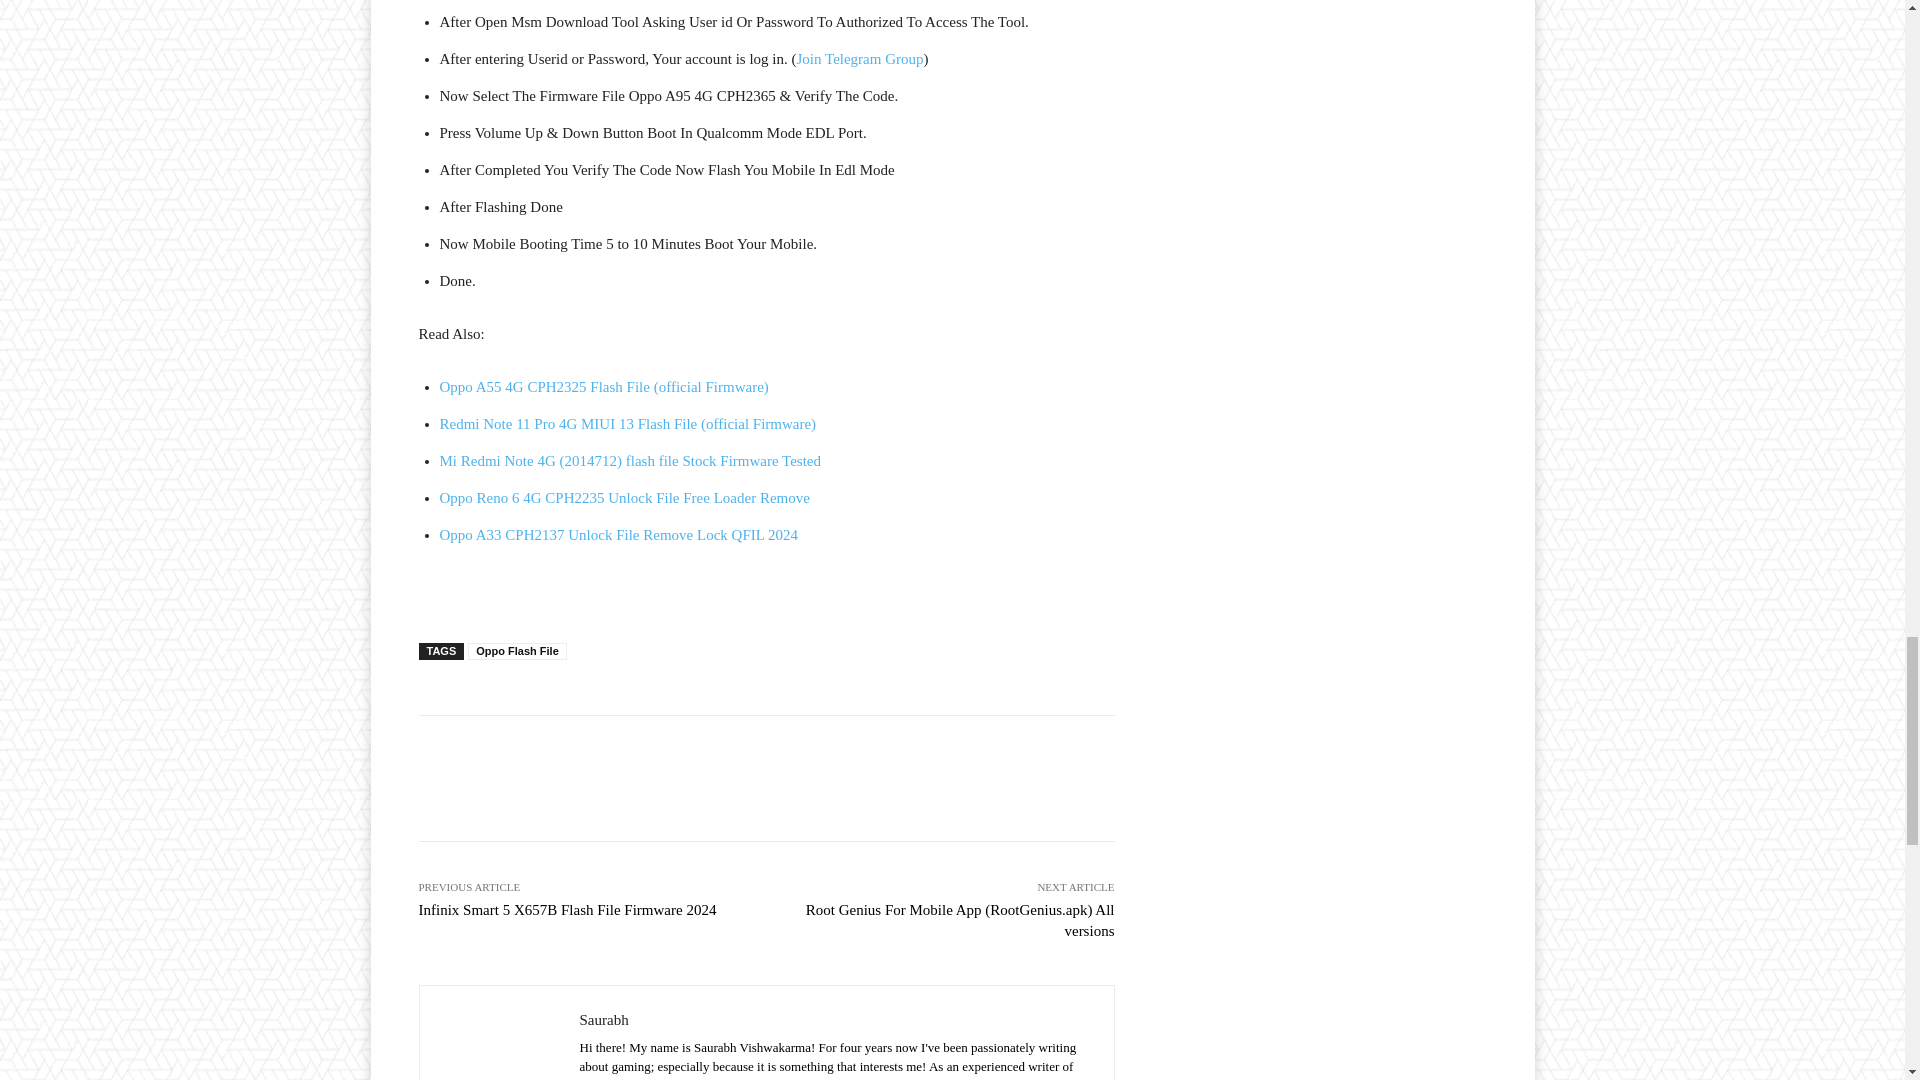  I want to click on Join Telegram Group, so click(860, 58).